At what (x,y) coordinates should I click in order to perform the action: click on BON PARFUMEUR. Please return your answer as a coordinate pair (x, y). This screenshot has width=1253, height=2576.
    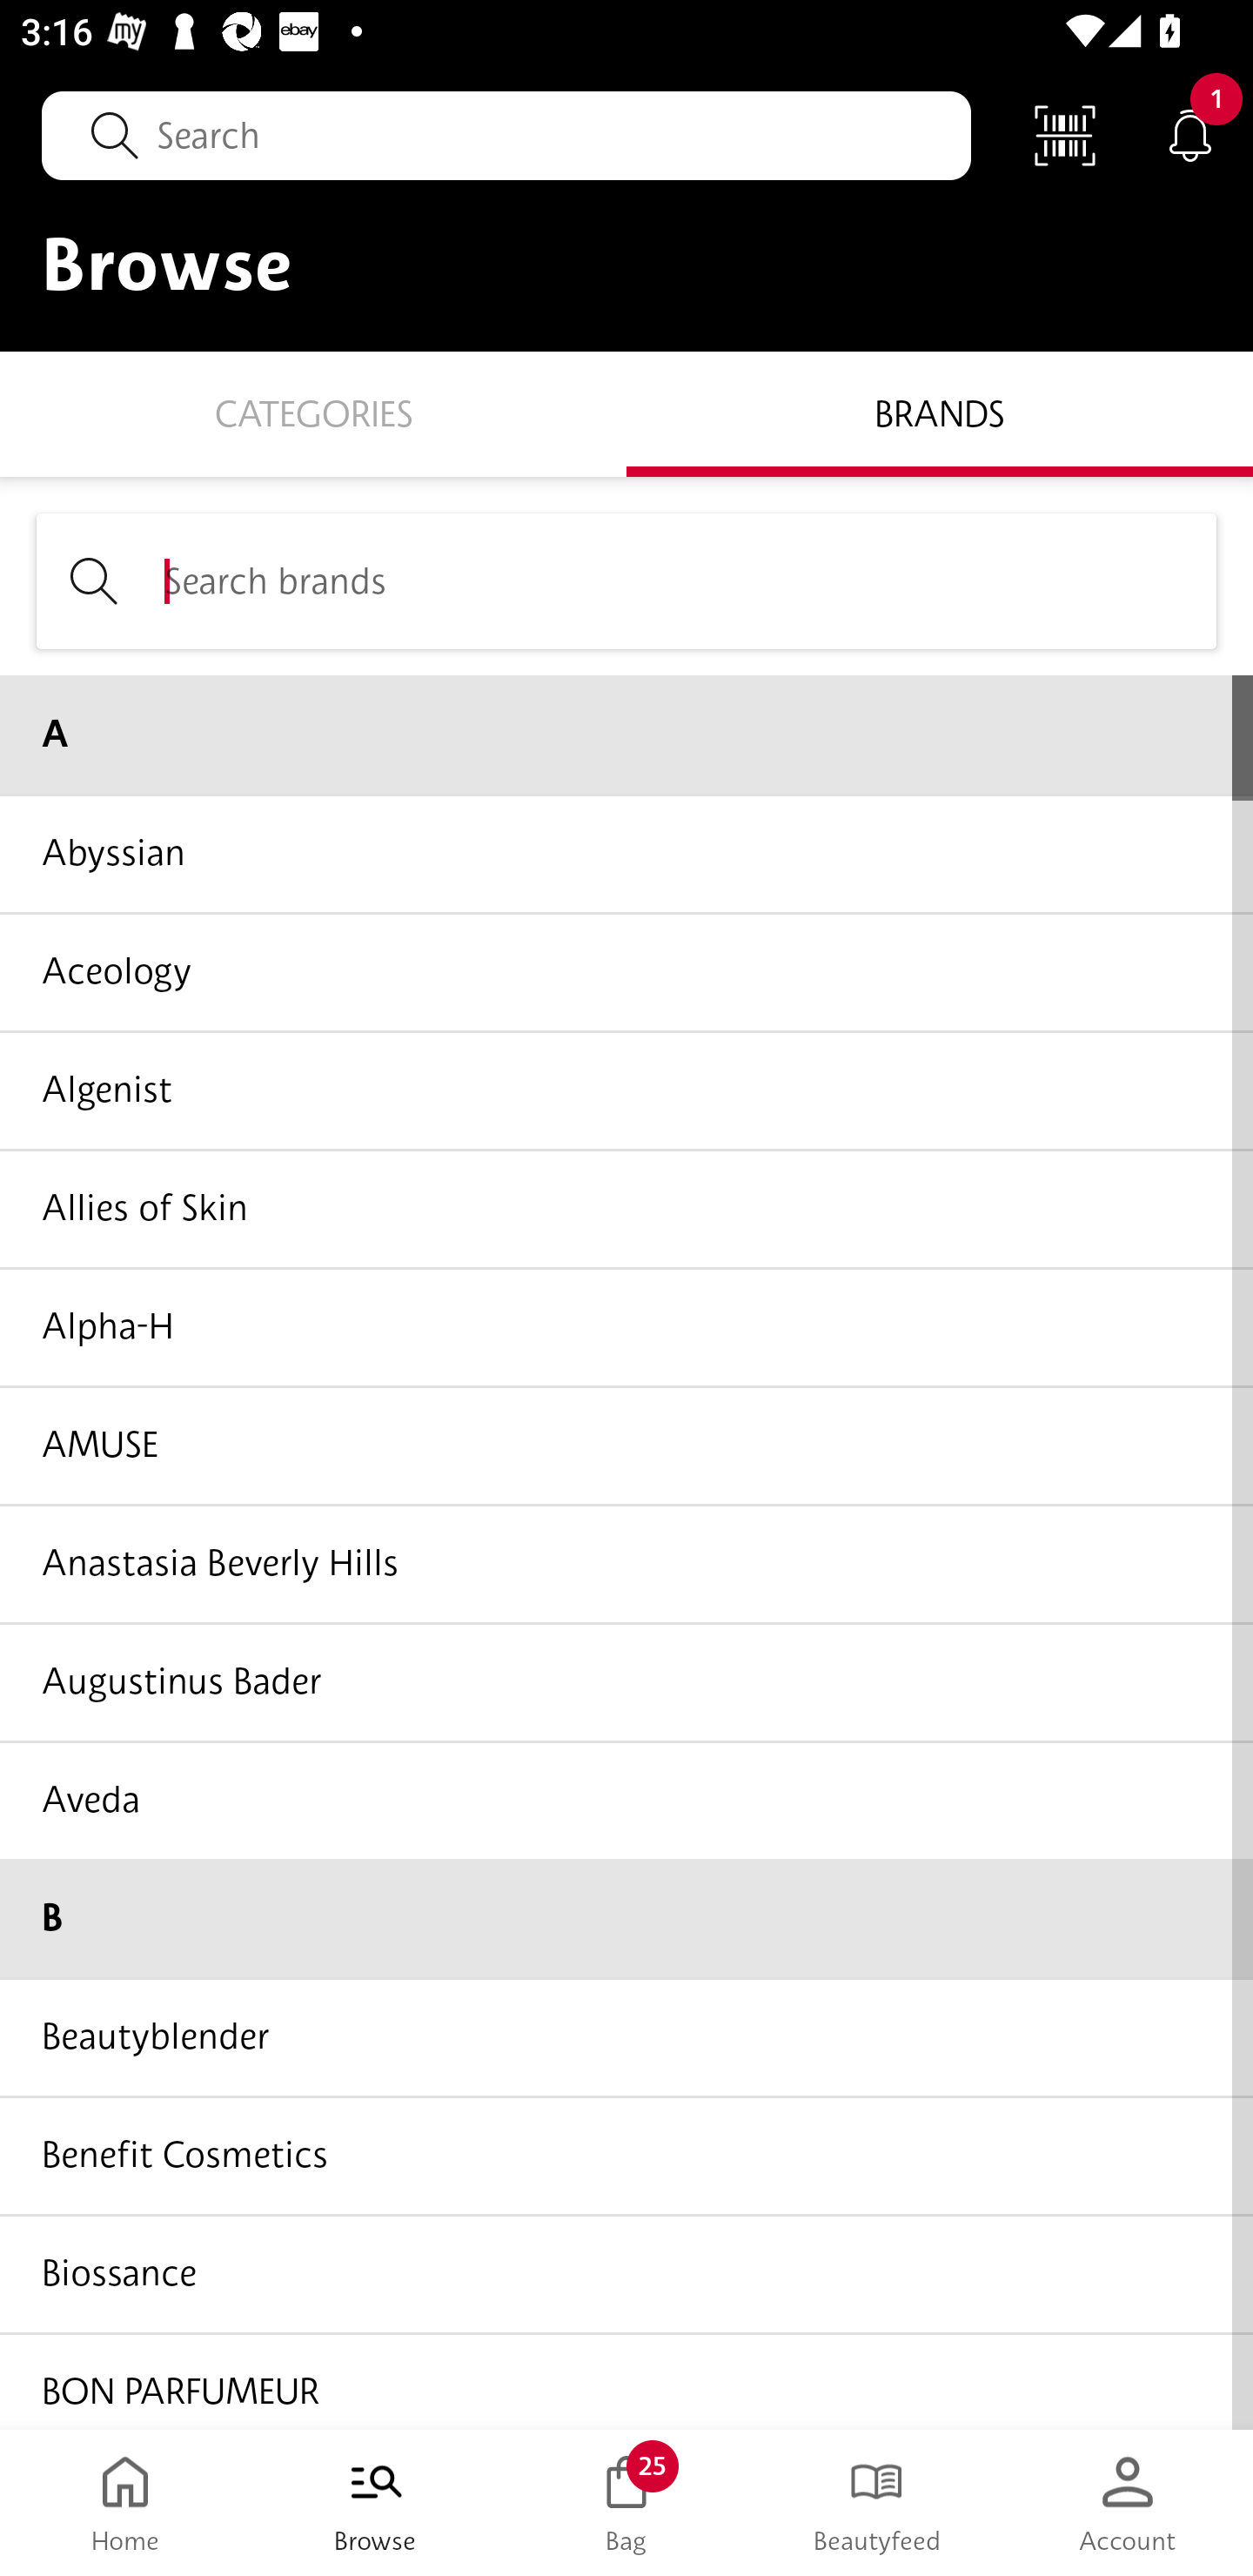
    Looking at the image, I should click on (626, 2379).